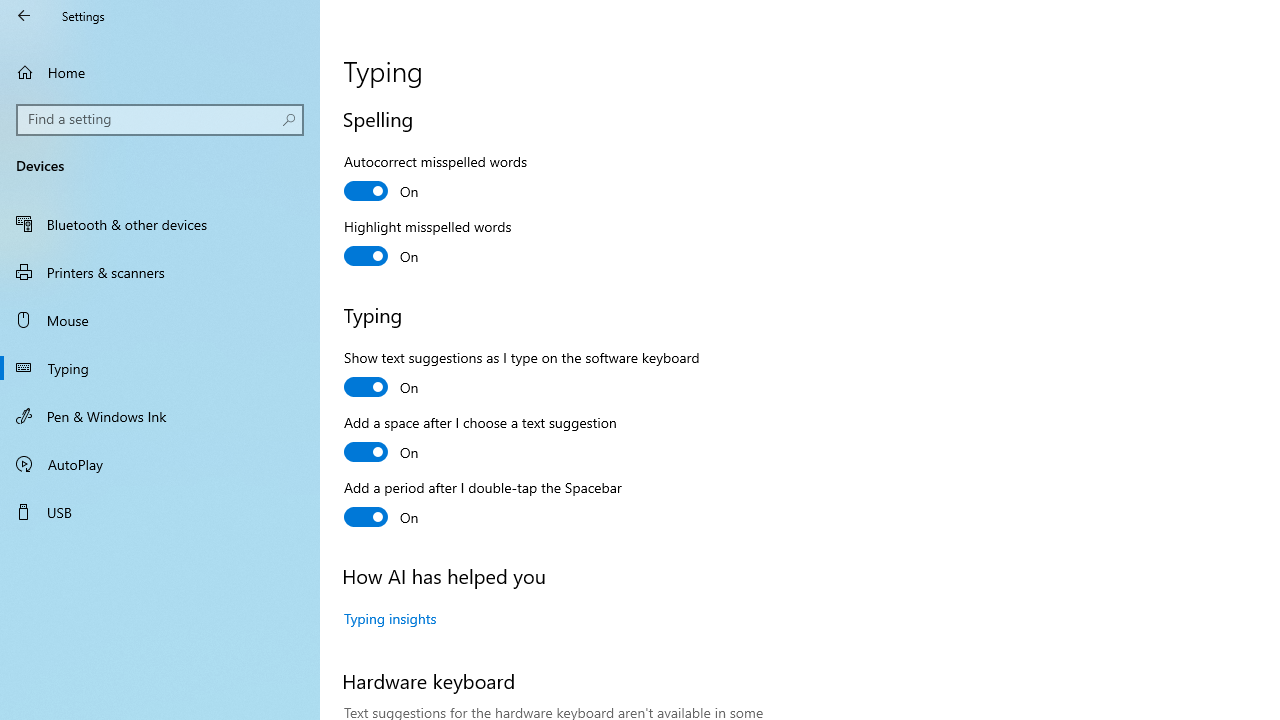  What do you see at coordinates (522, 375) in the screenshot?
I see `Show text suggestions as I type on the software keyboard` at bounding box center [522, 375].